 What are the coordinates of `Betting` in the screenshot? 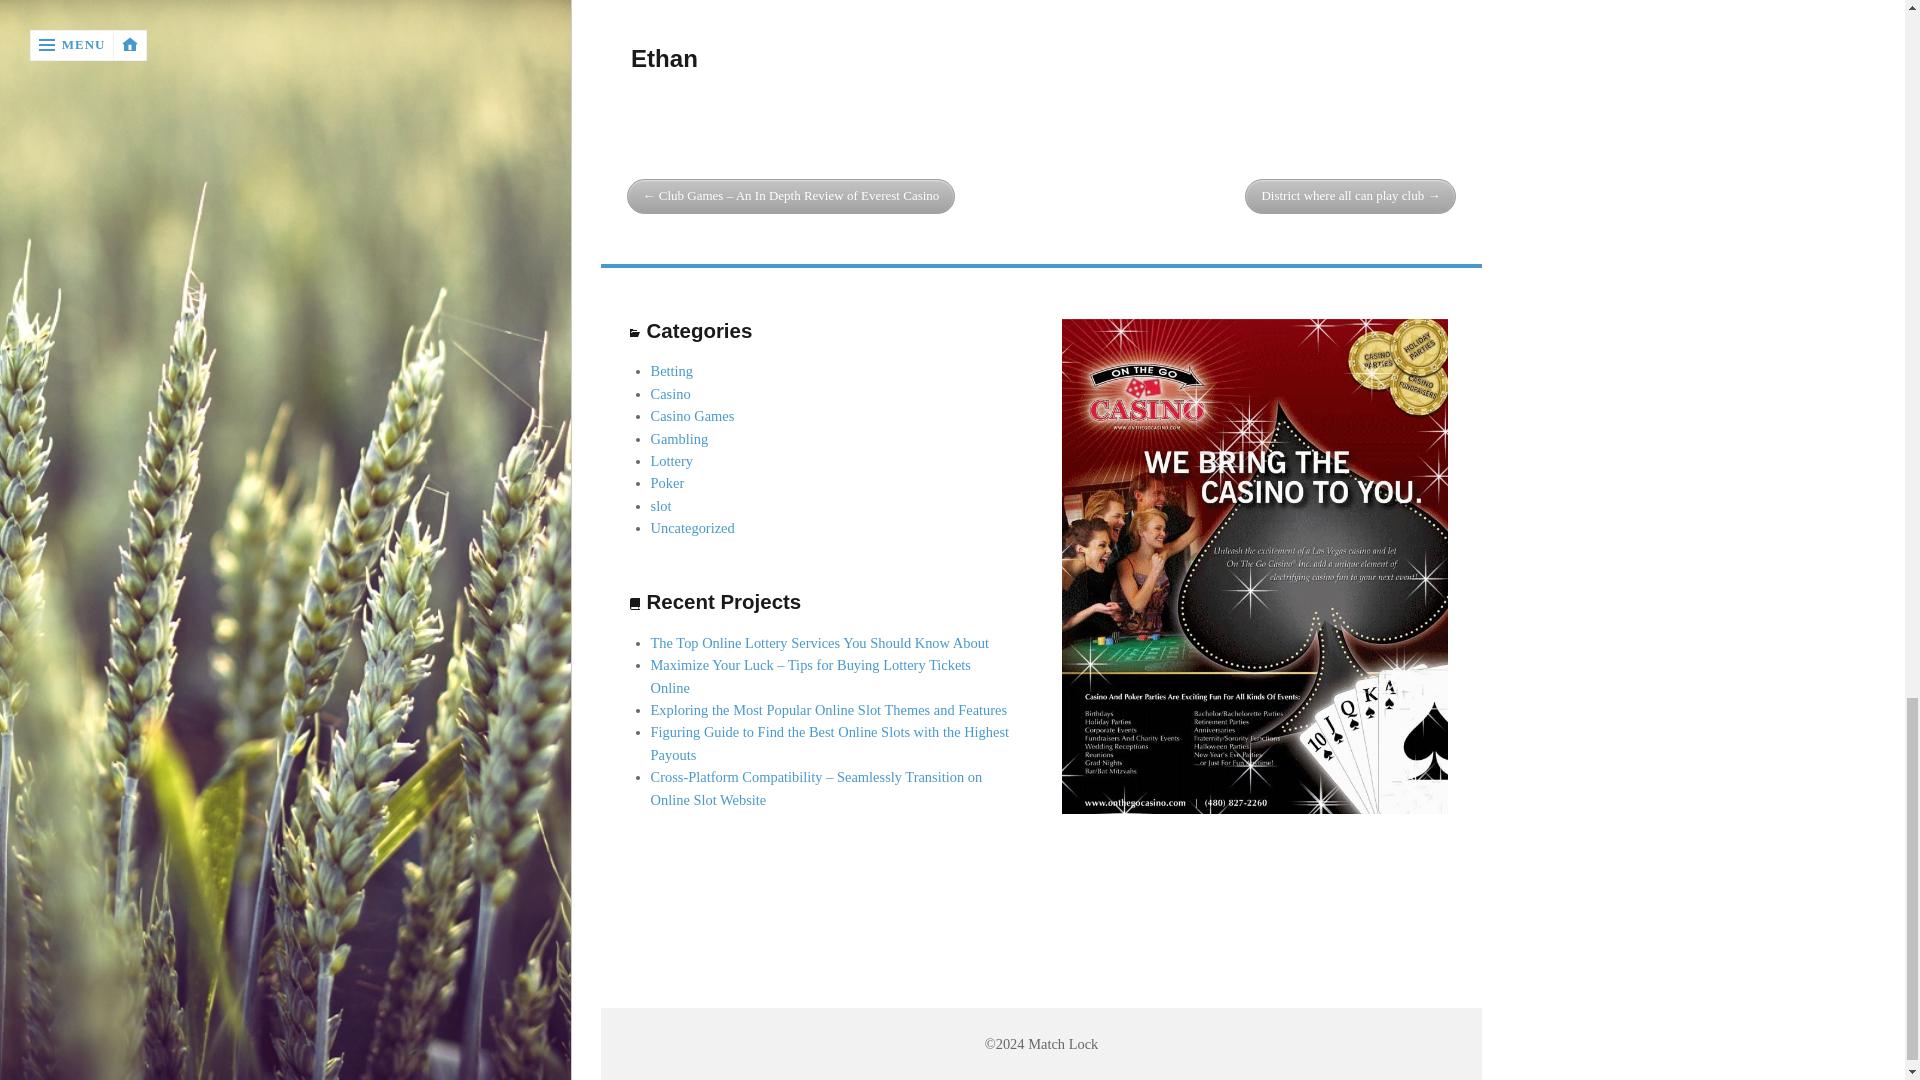 It's located at (672, 370).